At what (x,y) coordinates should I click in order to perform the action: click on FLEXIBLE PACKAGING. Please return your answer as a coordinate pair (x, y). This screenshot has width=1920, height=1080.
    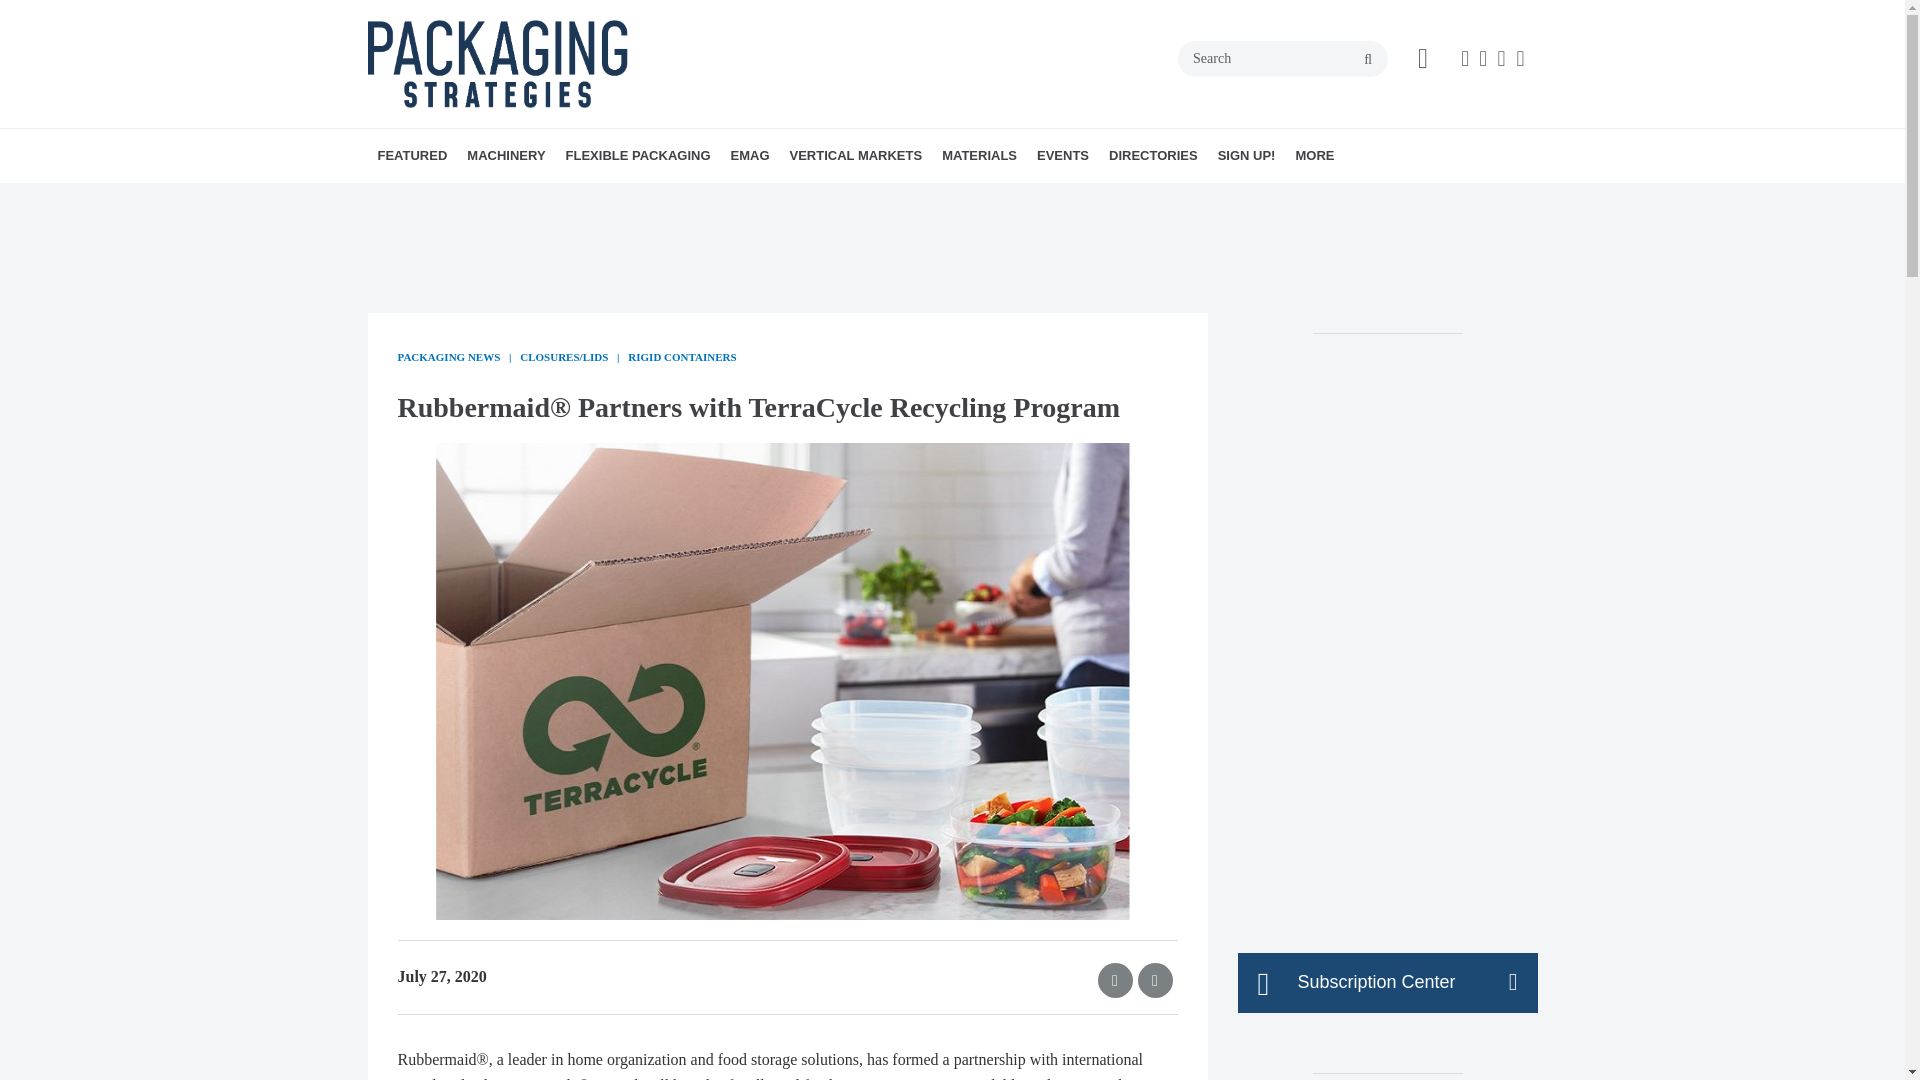
    Looking at the image, I should click on (638, 155).